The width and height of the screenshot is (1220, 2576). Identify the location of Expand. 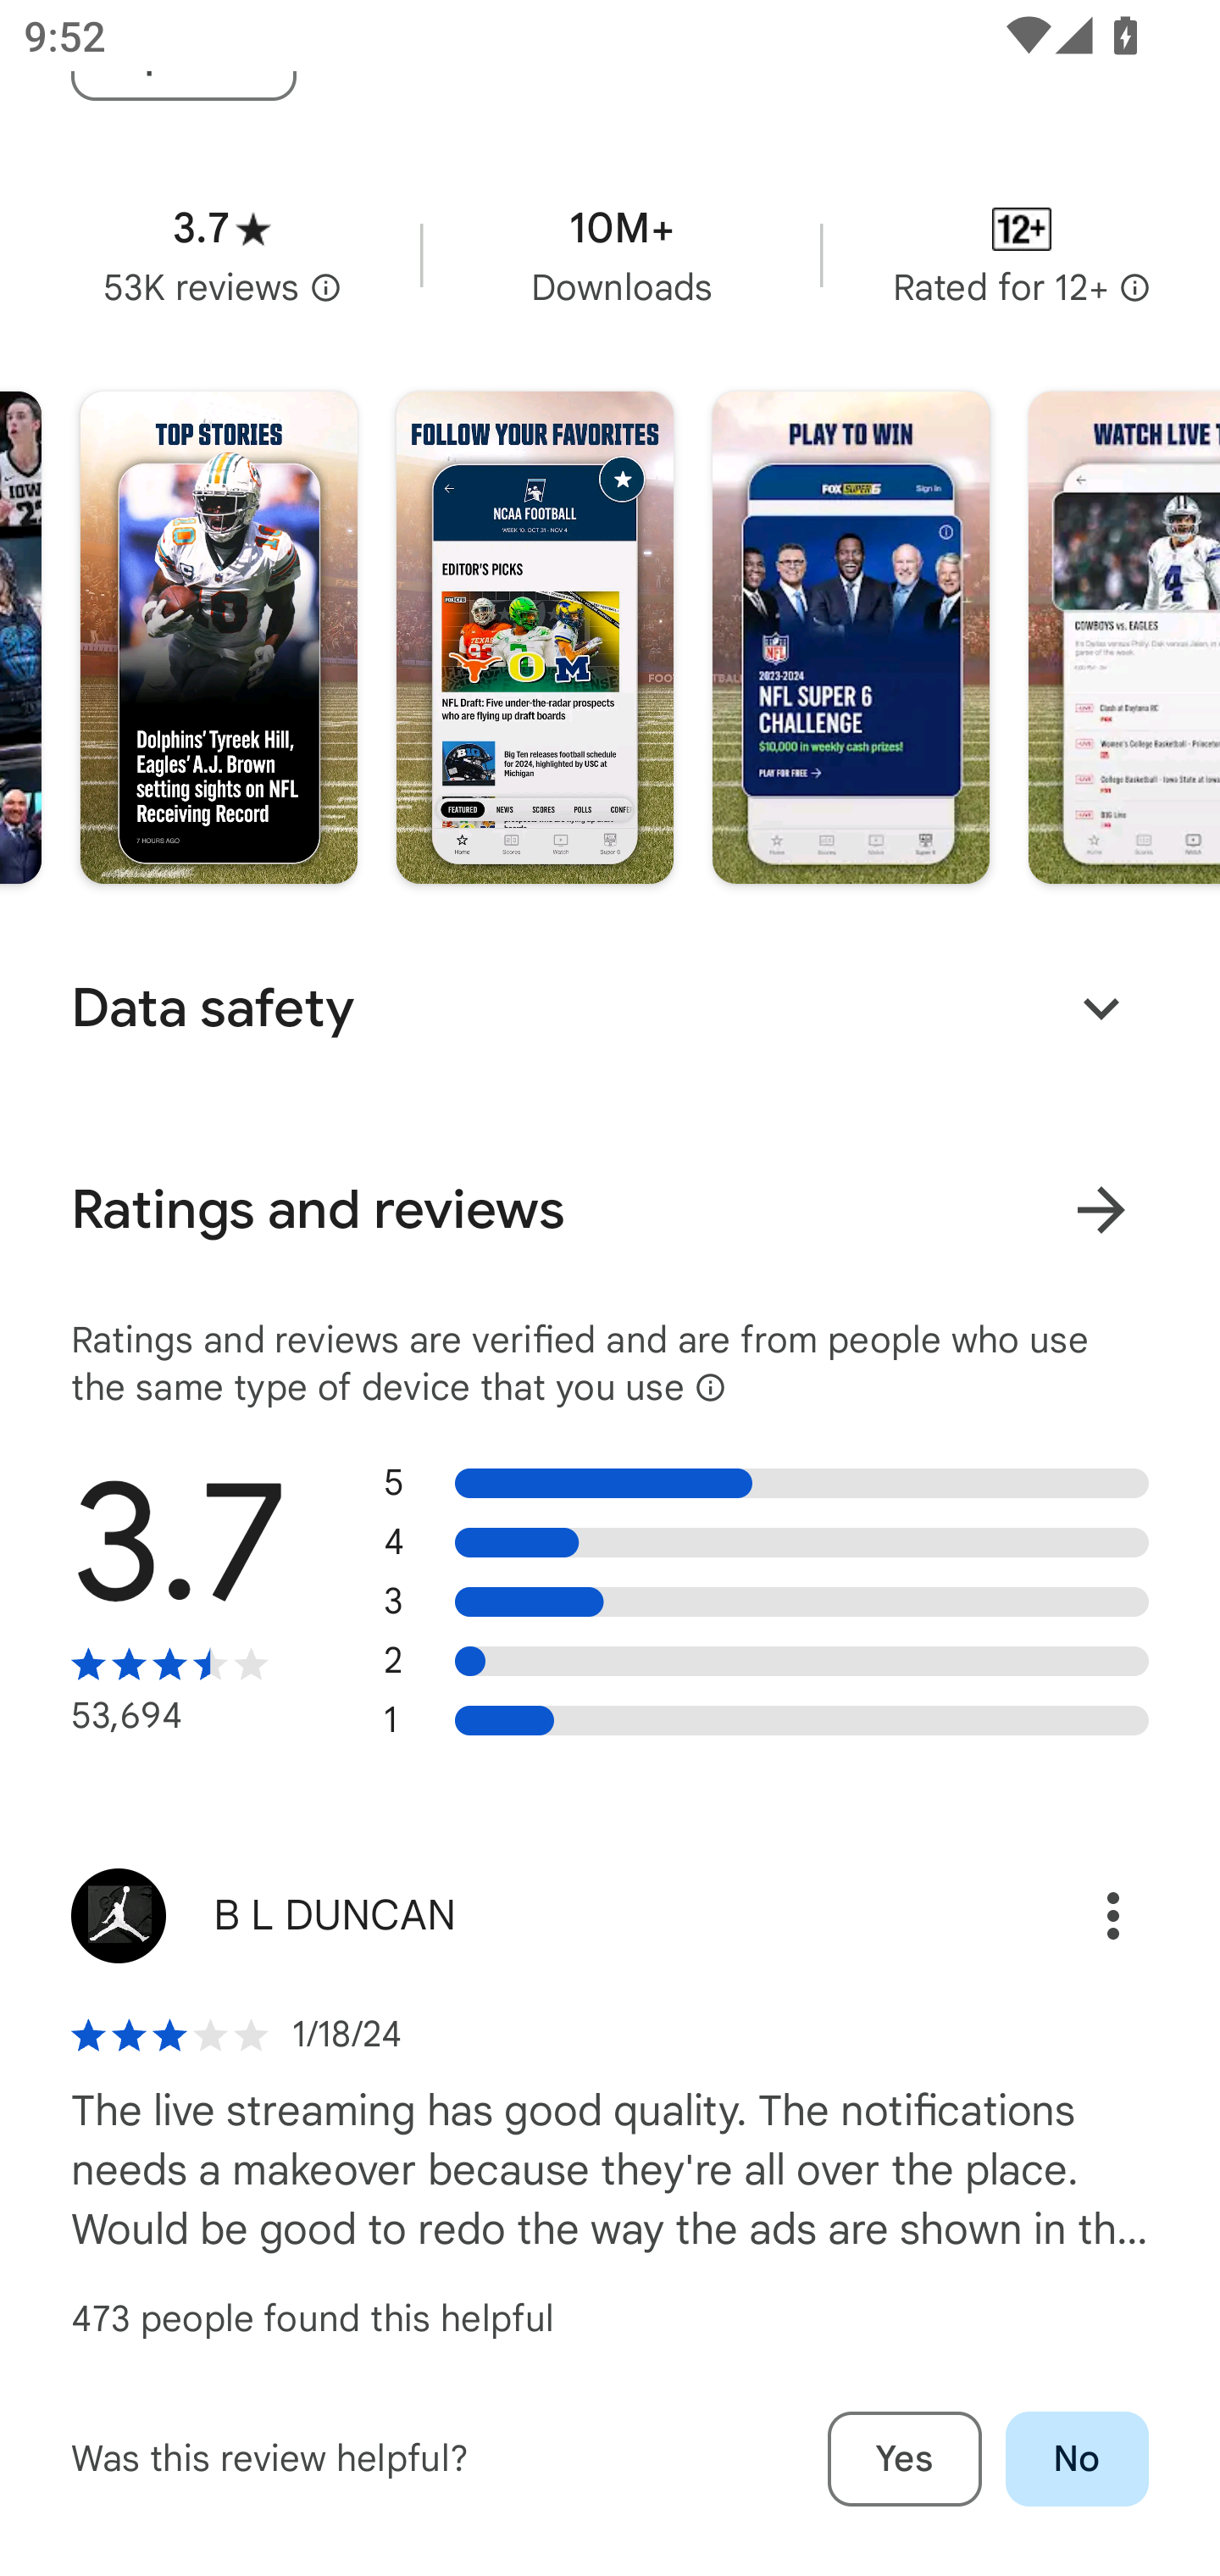
(1101, 1008).